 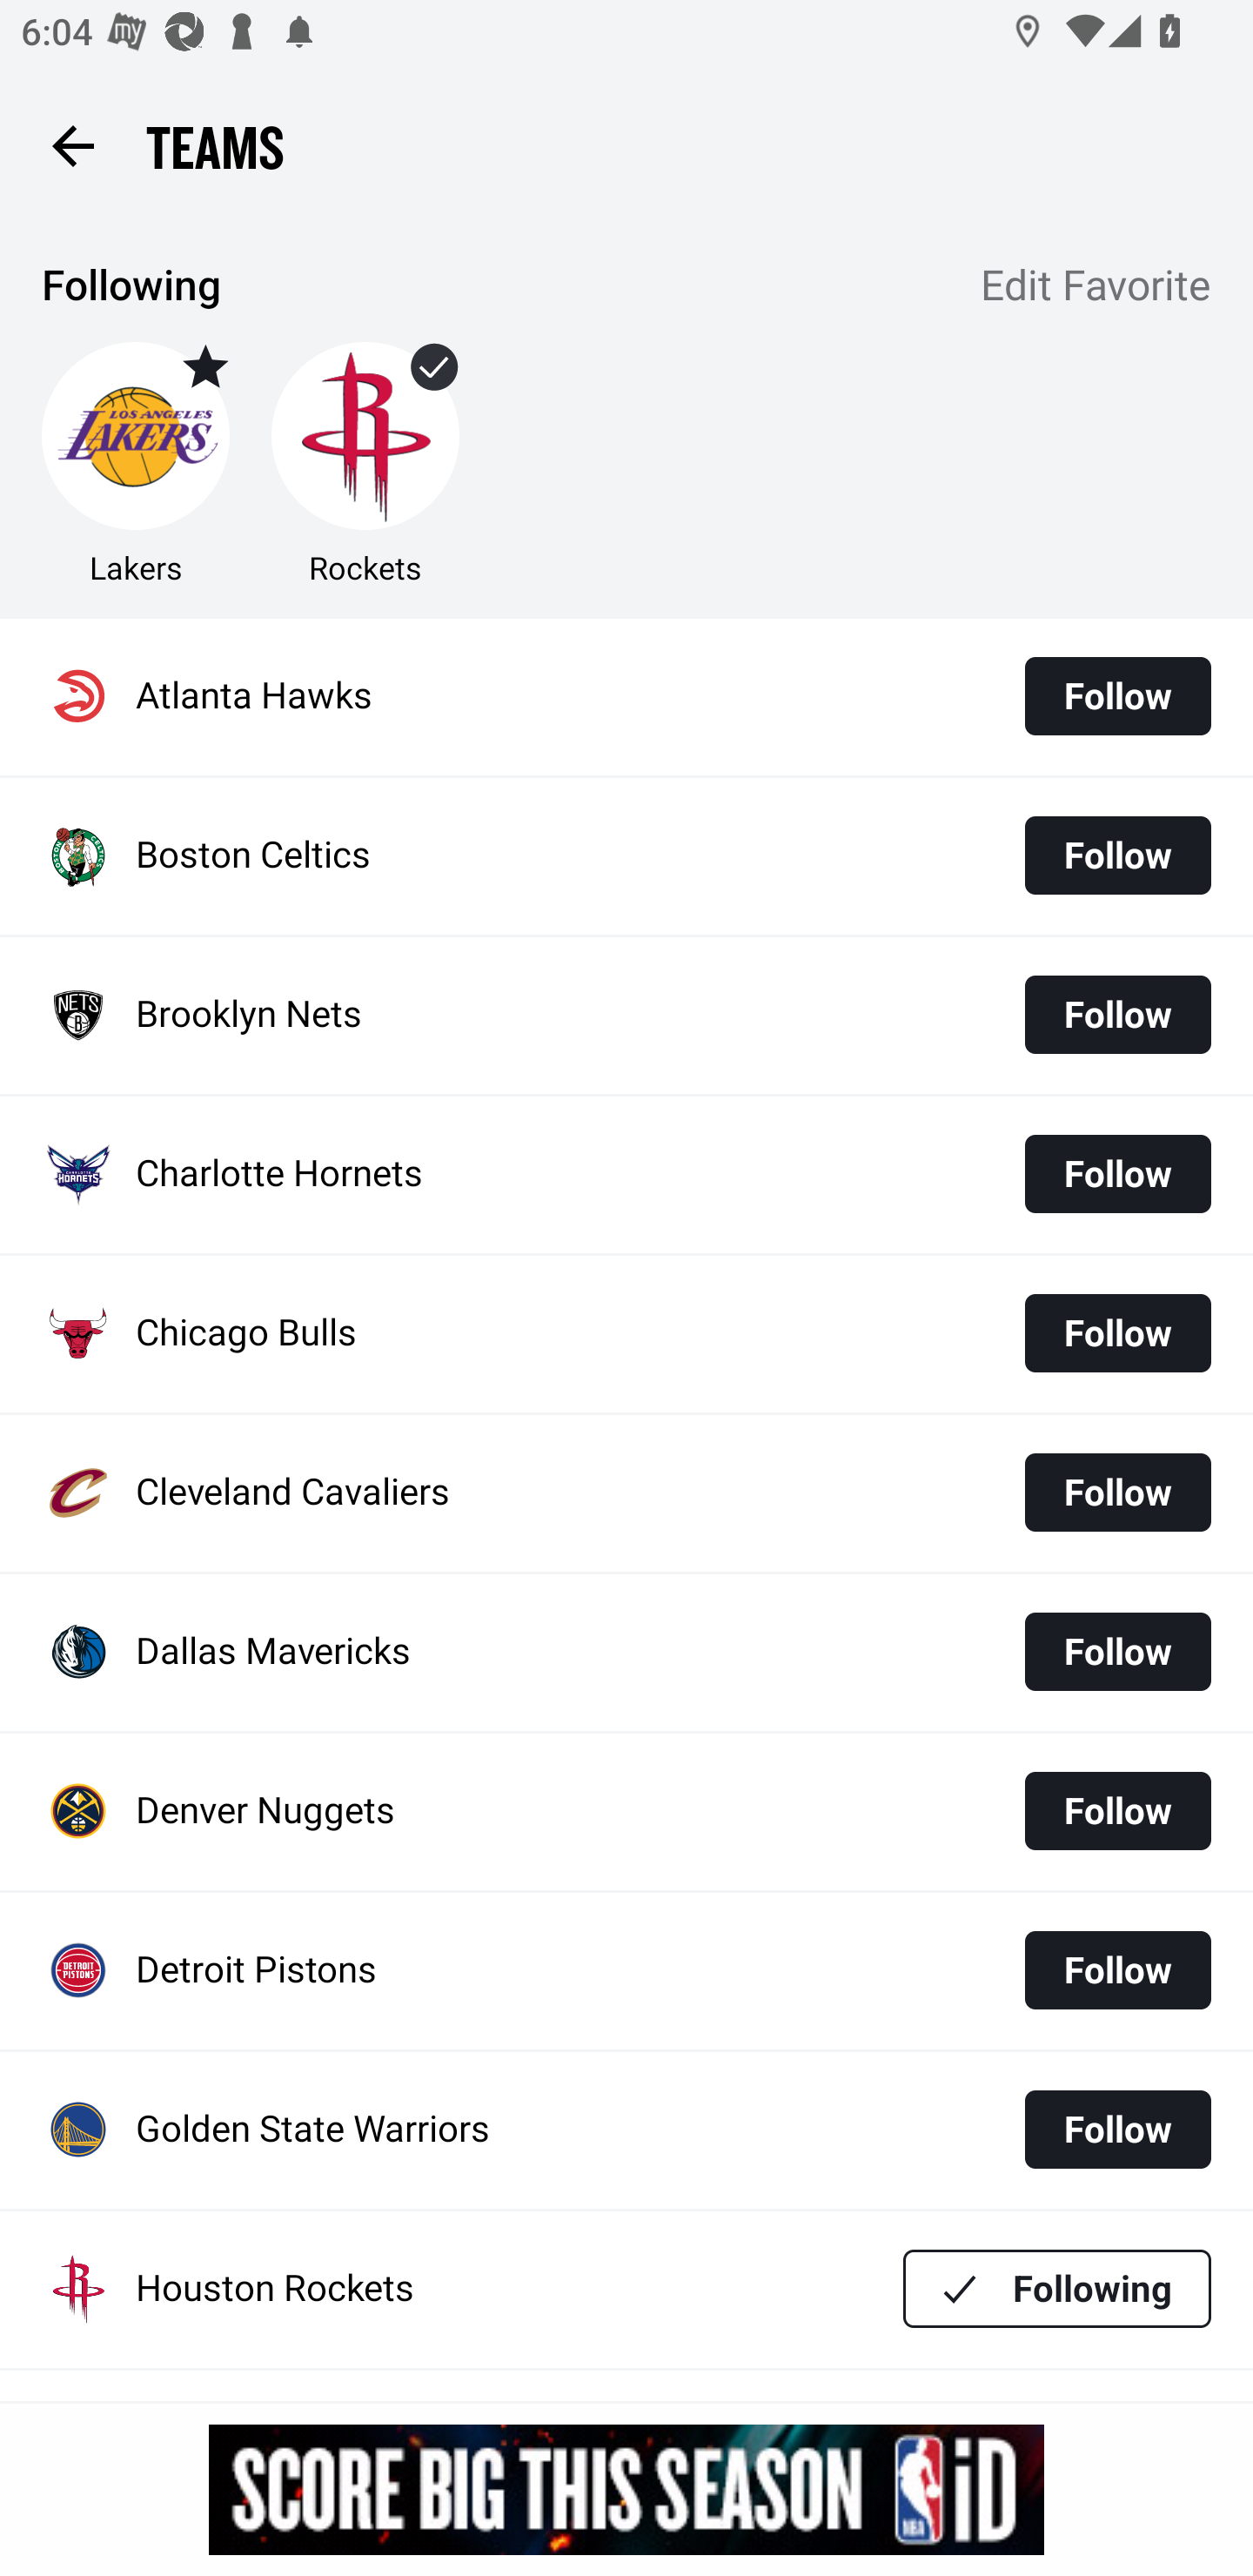 I want to click on Houston Rockets Following, so click(x=626, y=2289).